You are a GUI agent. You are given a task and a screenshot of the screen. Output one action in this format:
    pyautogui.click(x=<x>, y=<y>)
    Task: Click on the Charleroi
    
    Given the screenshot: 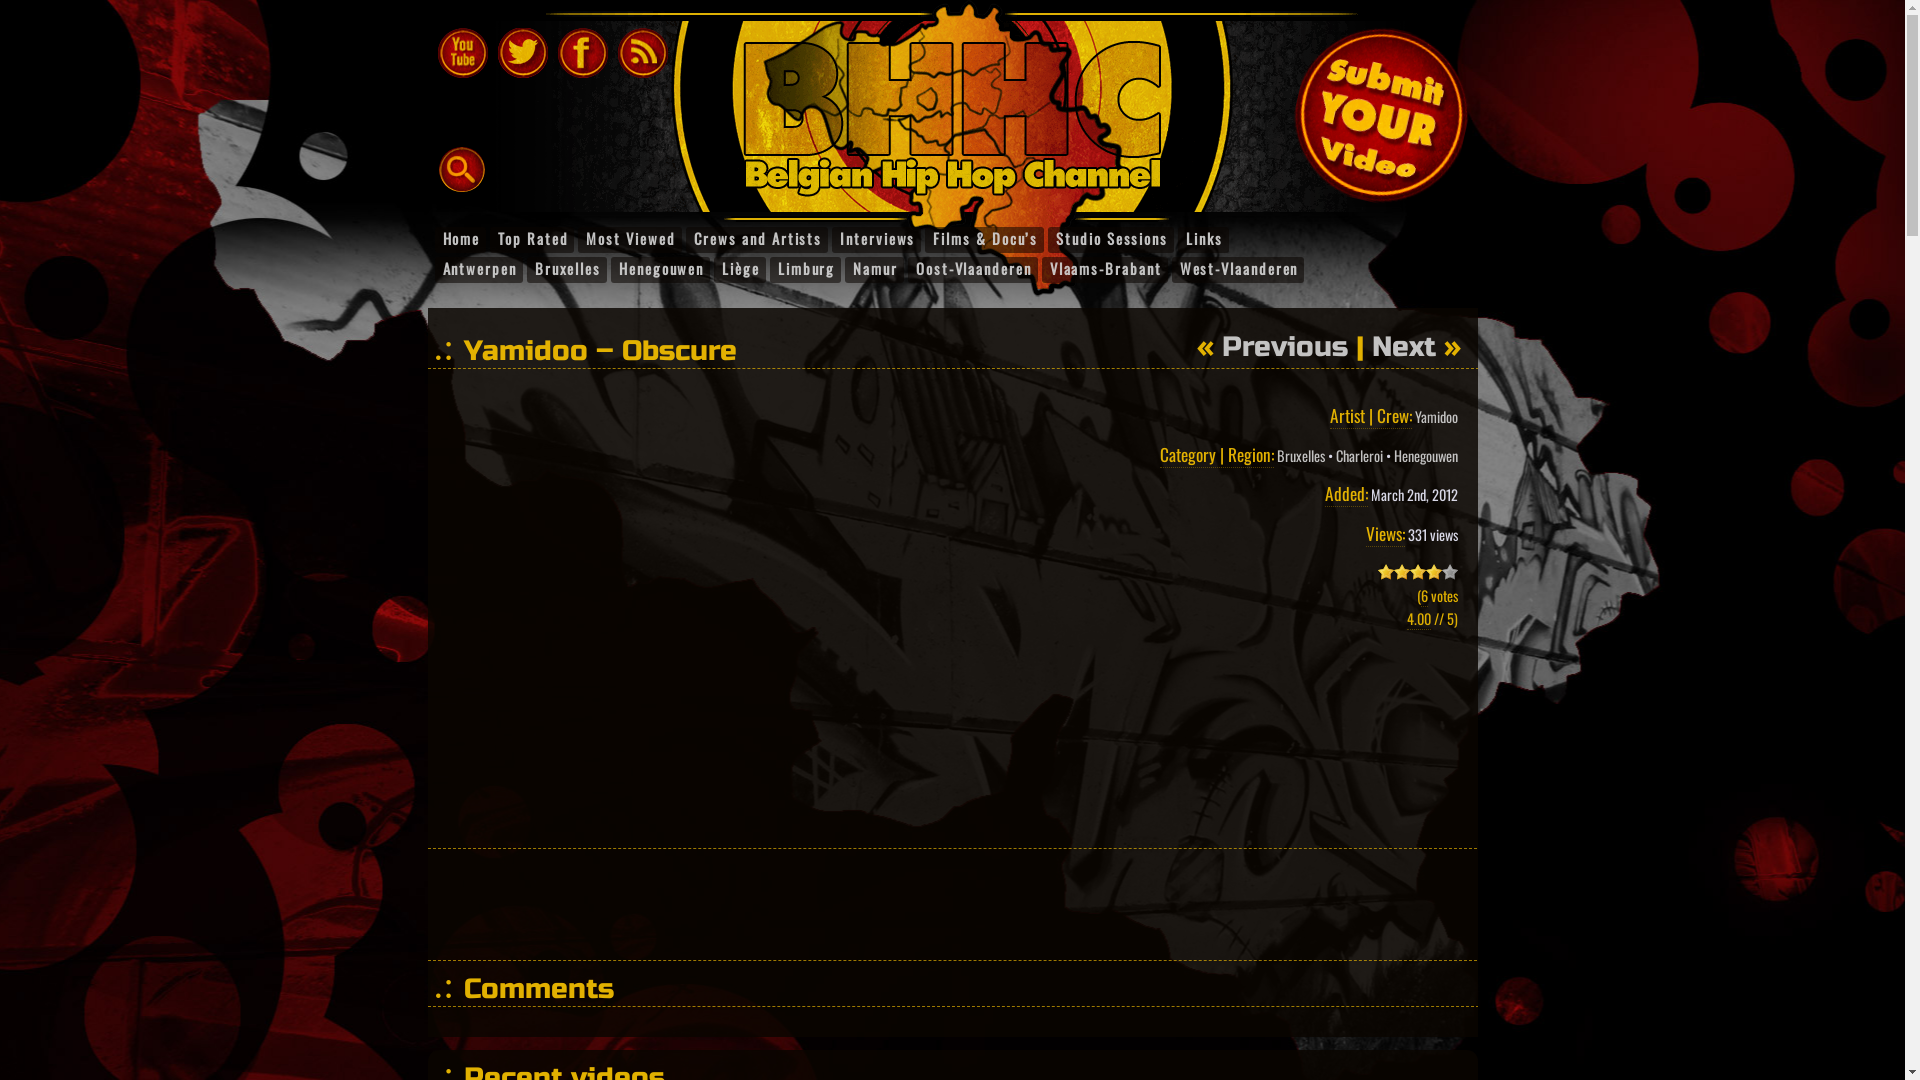 What is the action you would take?
    pyautogui.click(x=1360, y=456)
    